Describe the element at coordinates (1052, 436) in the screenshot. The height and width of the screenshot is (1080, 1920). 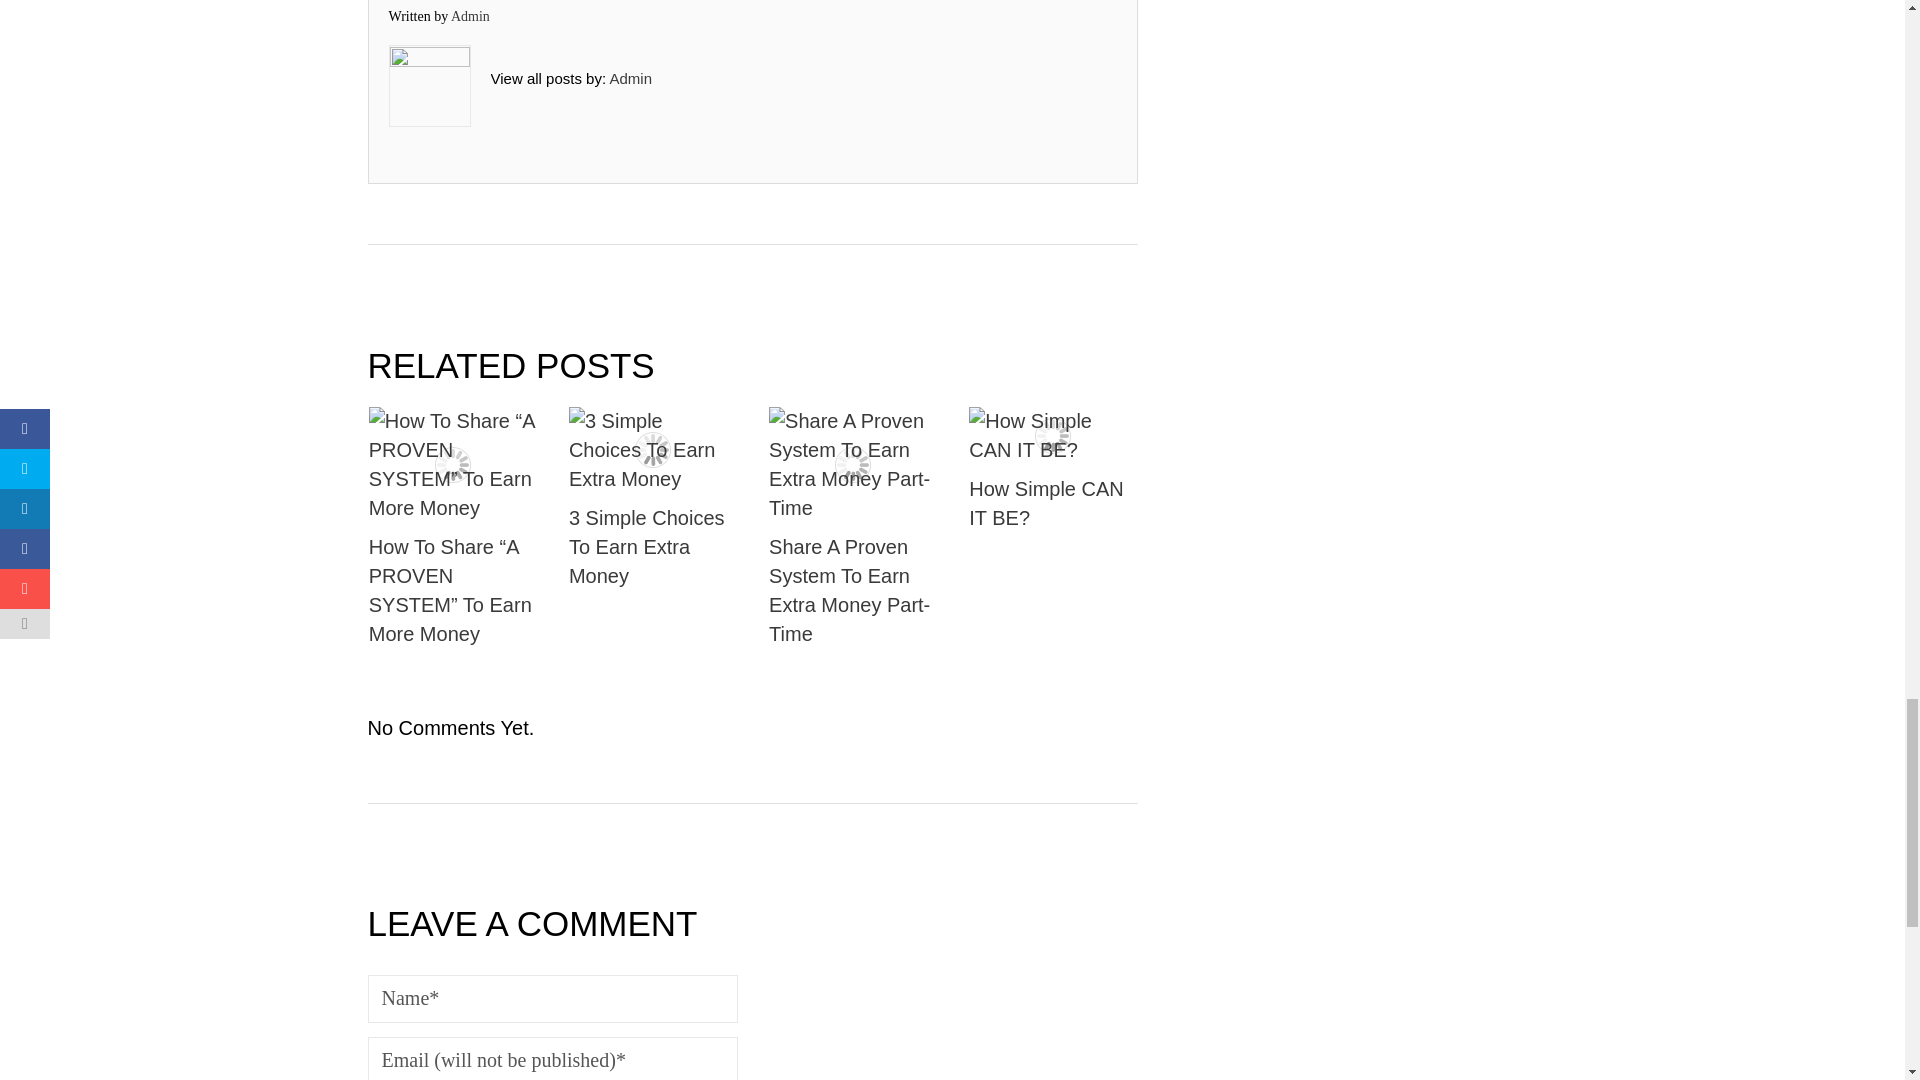
I see `How Simple CAN IT BE?` at that location.